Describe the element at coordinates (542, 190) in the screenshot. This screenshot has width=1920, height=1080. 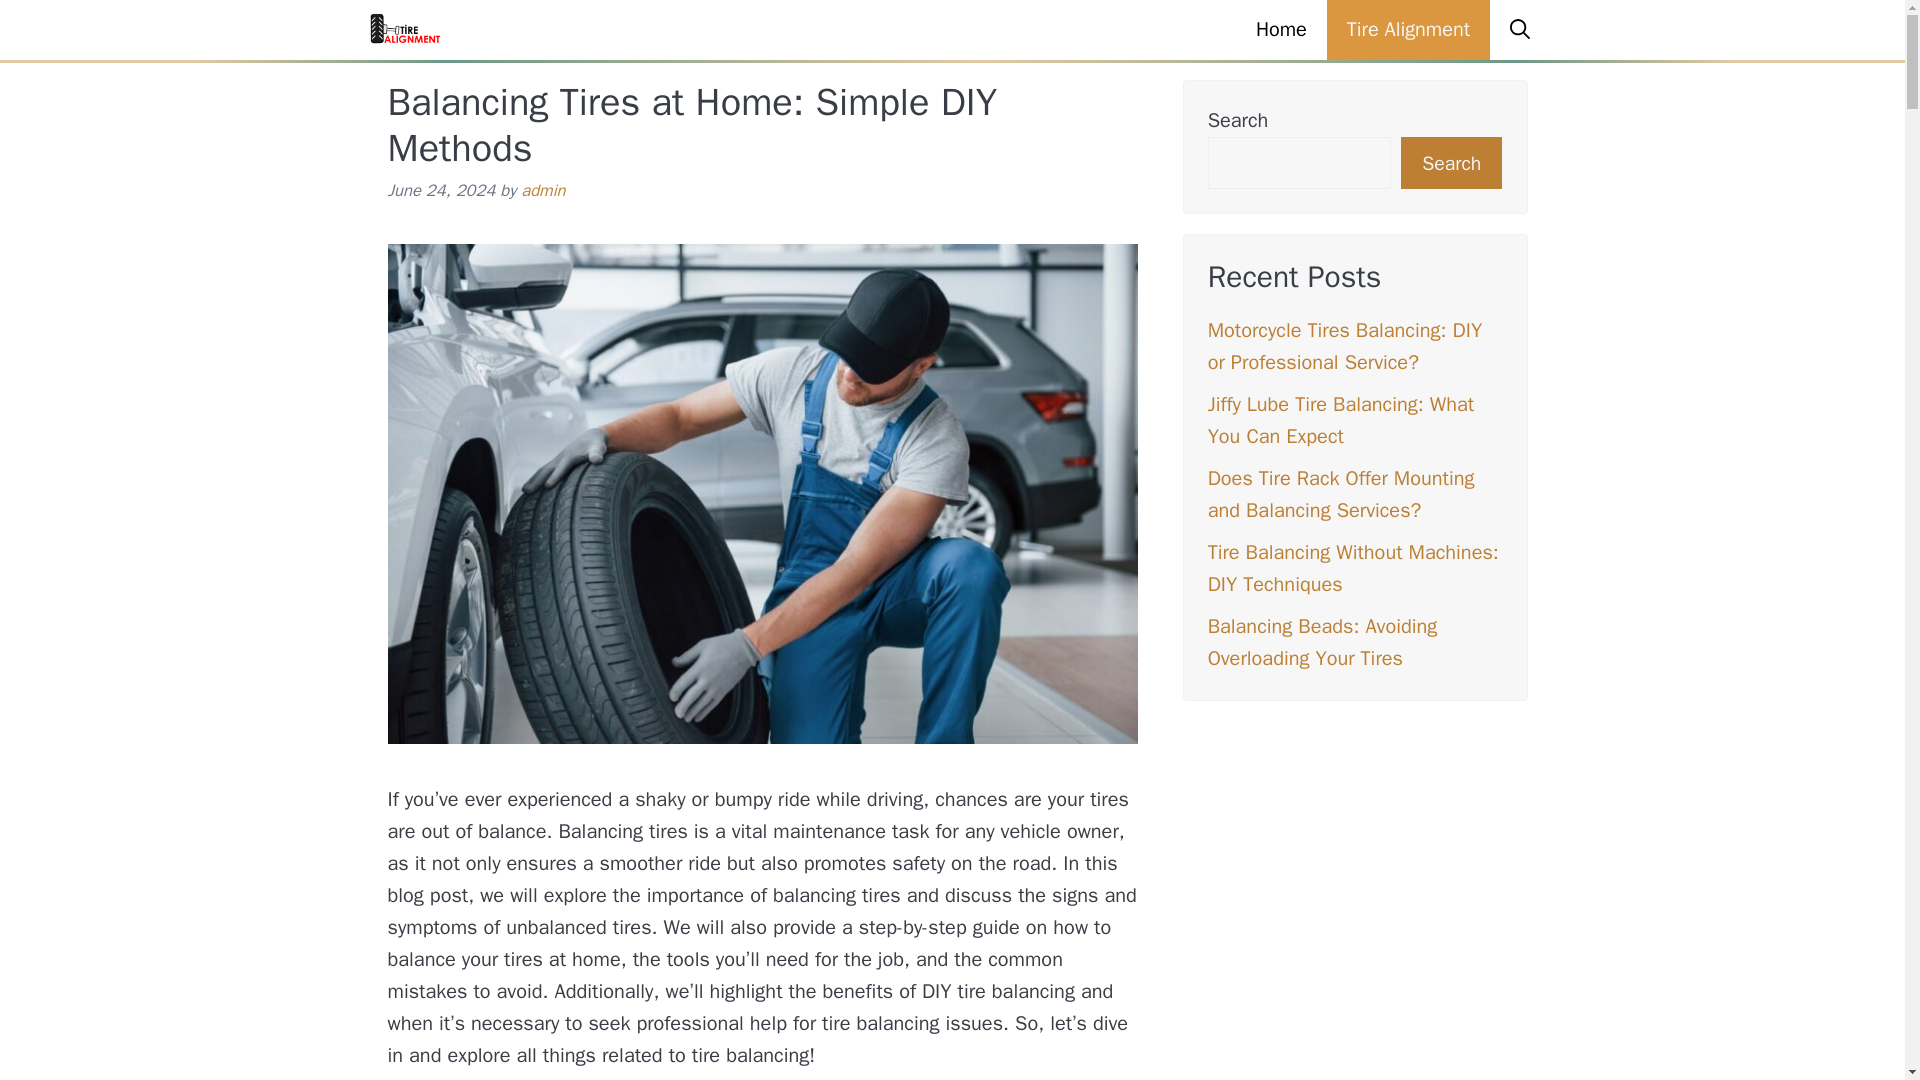
I see `admin` at that location.